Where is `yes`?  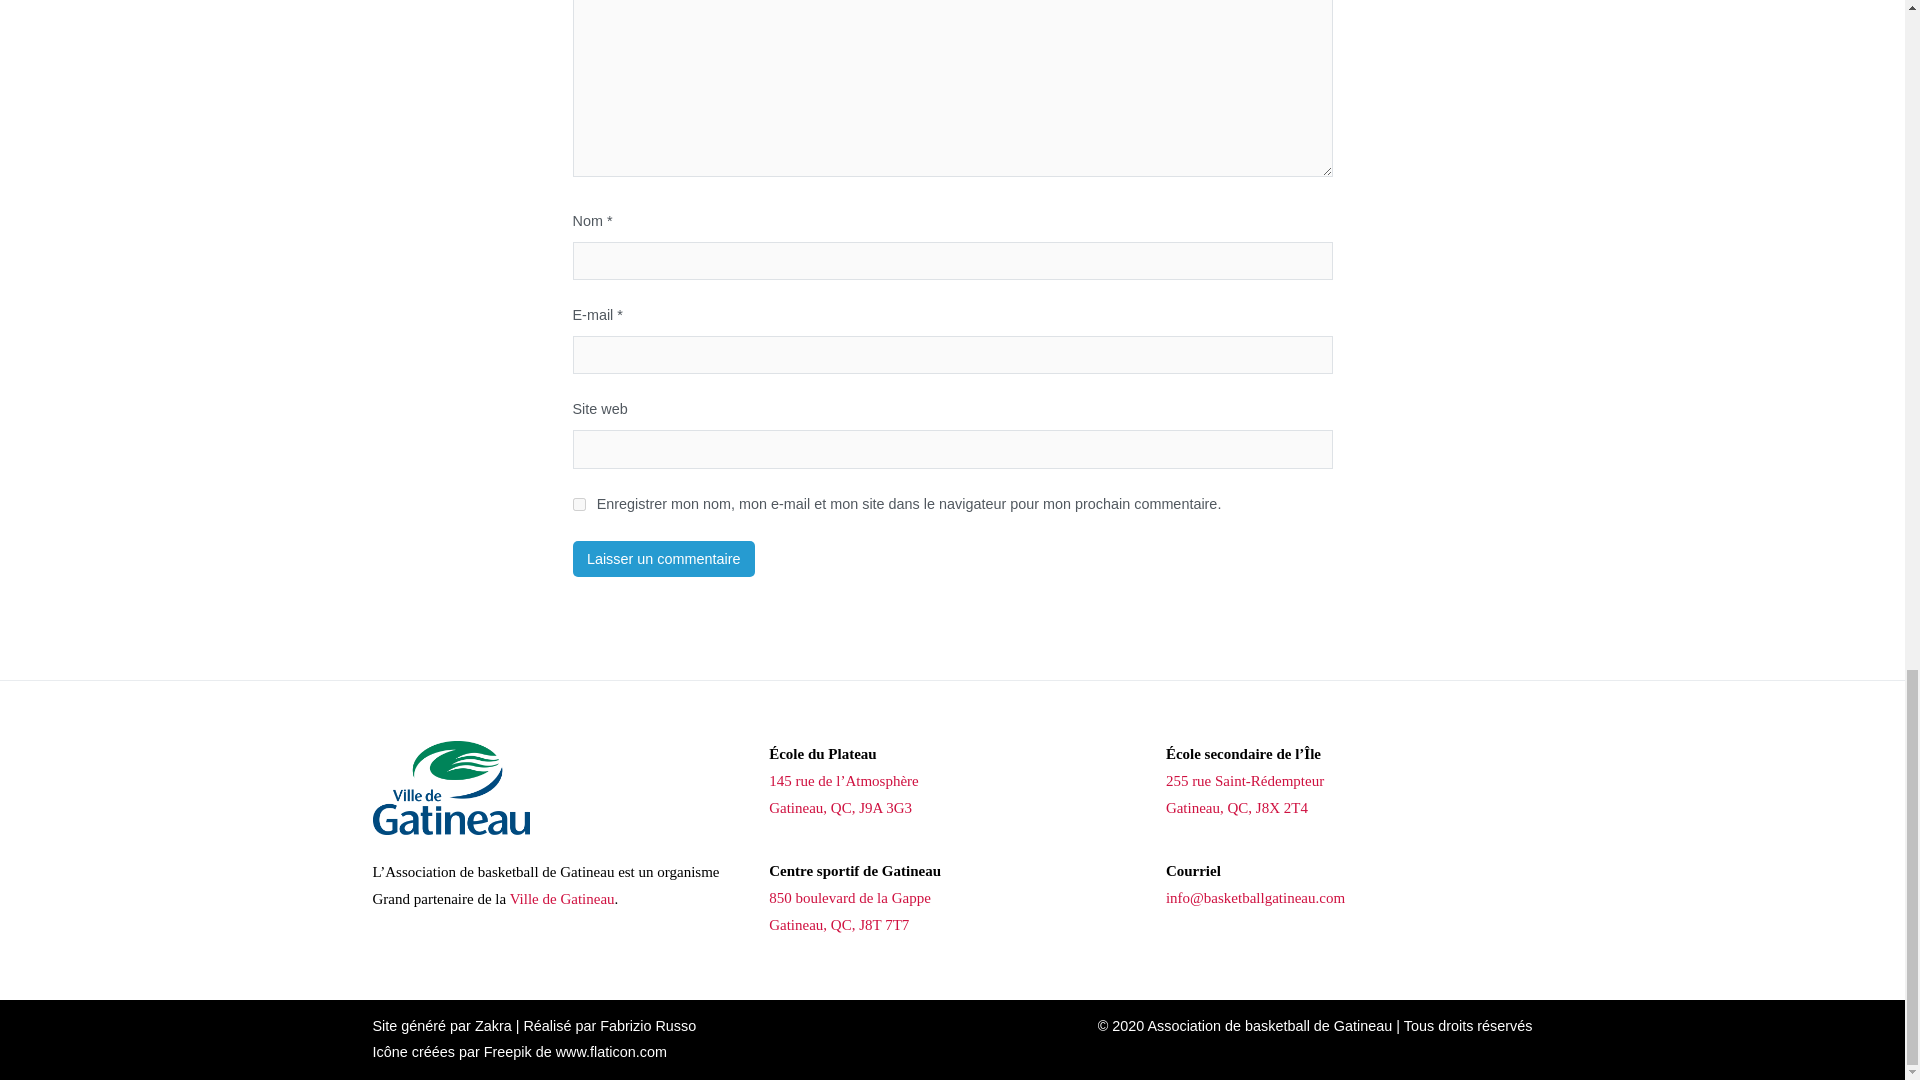 yes is located at coordinates (578, 504).